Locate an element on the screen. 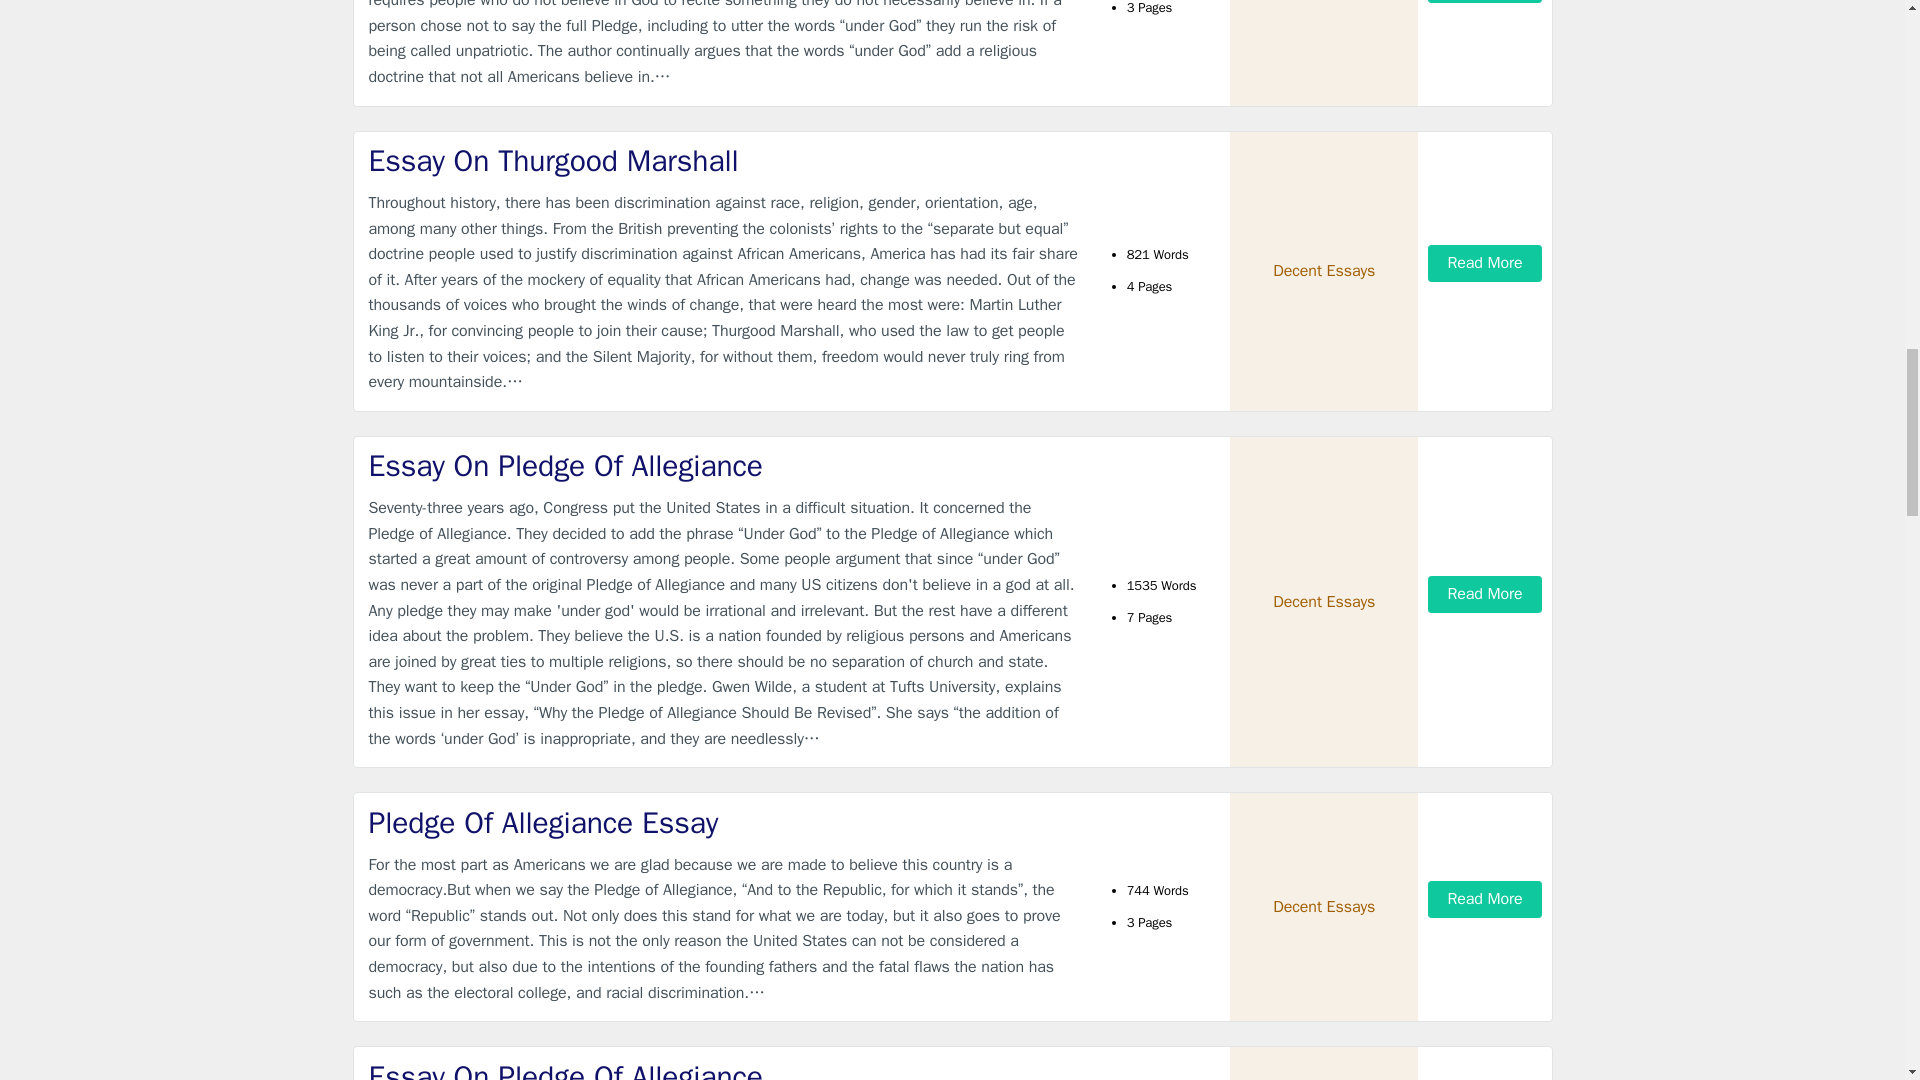 The width and height of the screenshot is (1920, 1080). Pledge Of Allegiance Essay is located at coordinates (724, 823).